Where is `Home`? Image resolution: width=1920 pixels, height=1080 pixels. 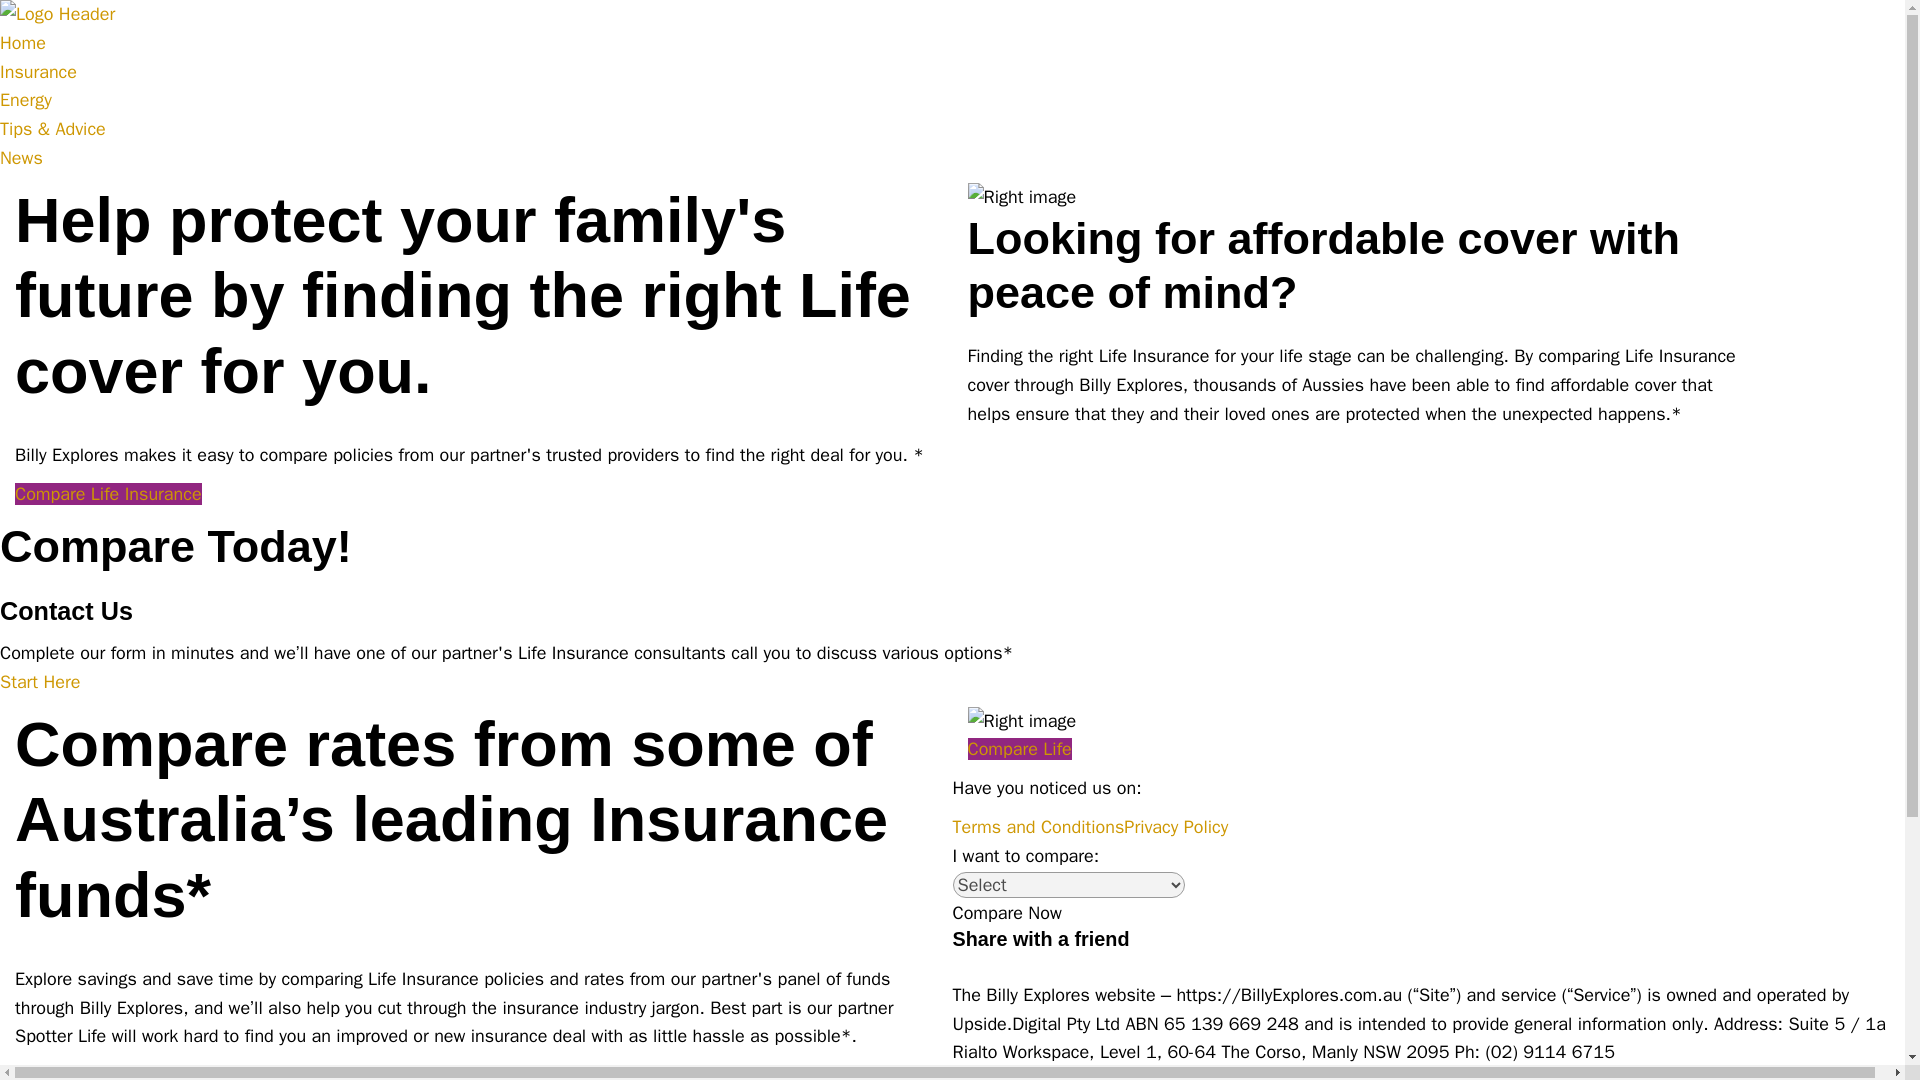
Home is located at coordinates (23, 43).